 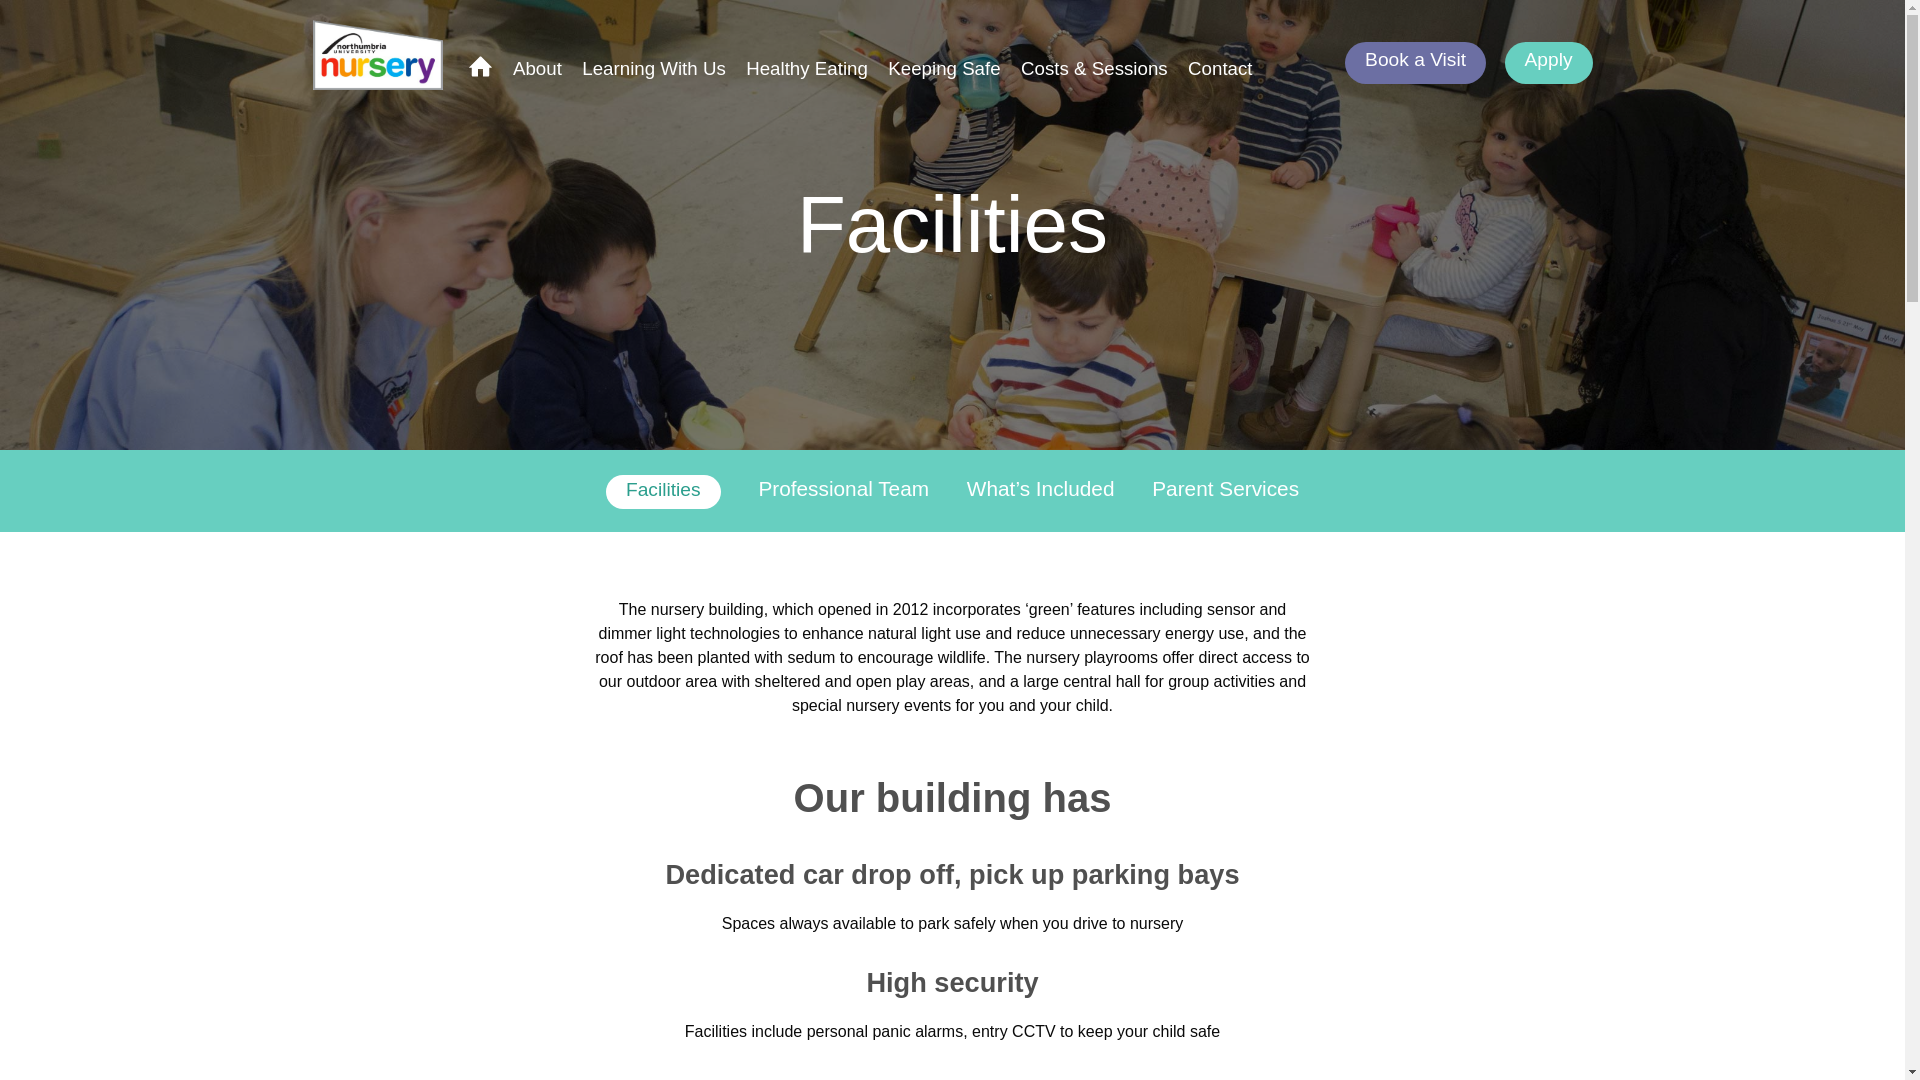 I want to click on Facilities, so click(x=664, y=492).